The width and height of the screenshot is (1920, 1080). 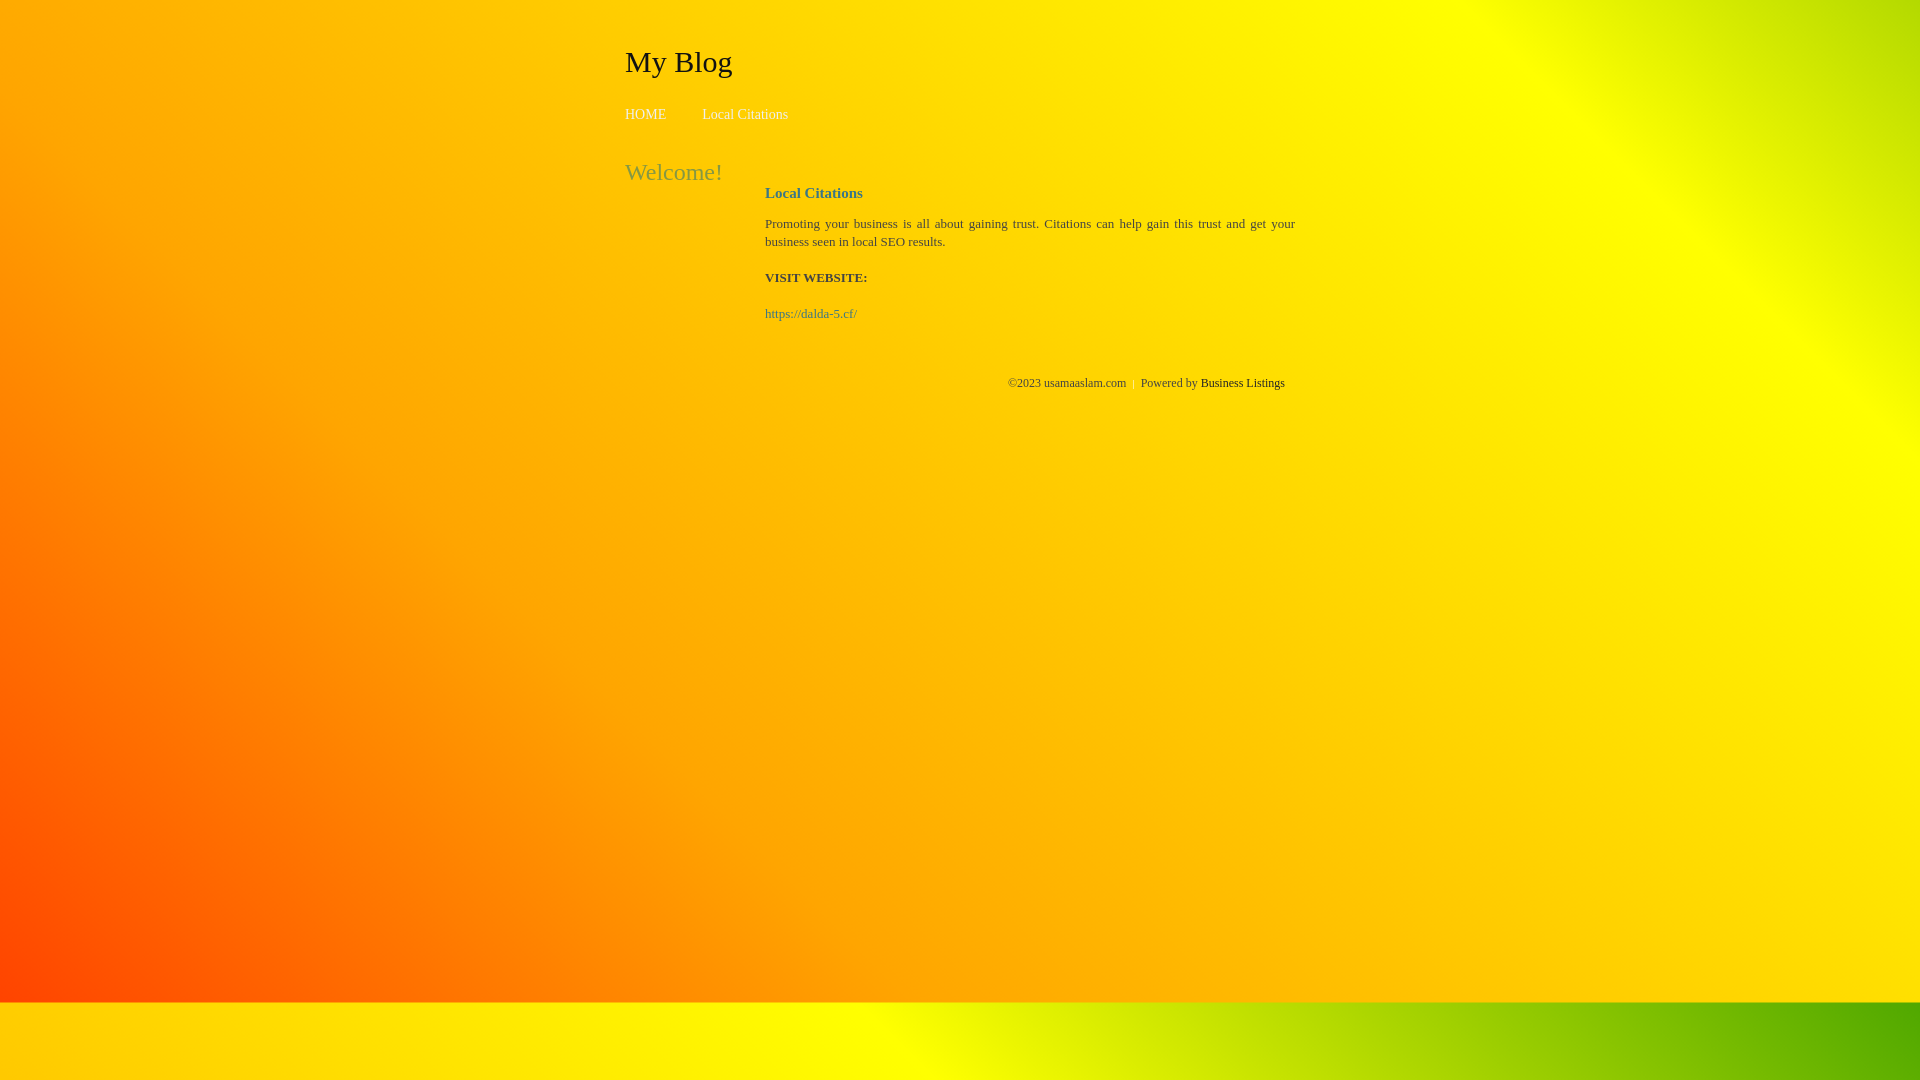 I want to click on Business Listings, so click(x=1243, y=383).